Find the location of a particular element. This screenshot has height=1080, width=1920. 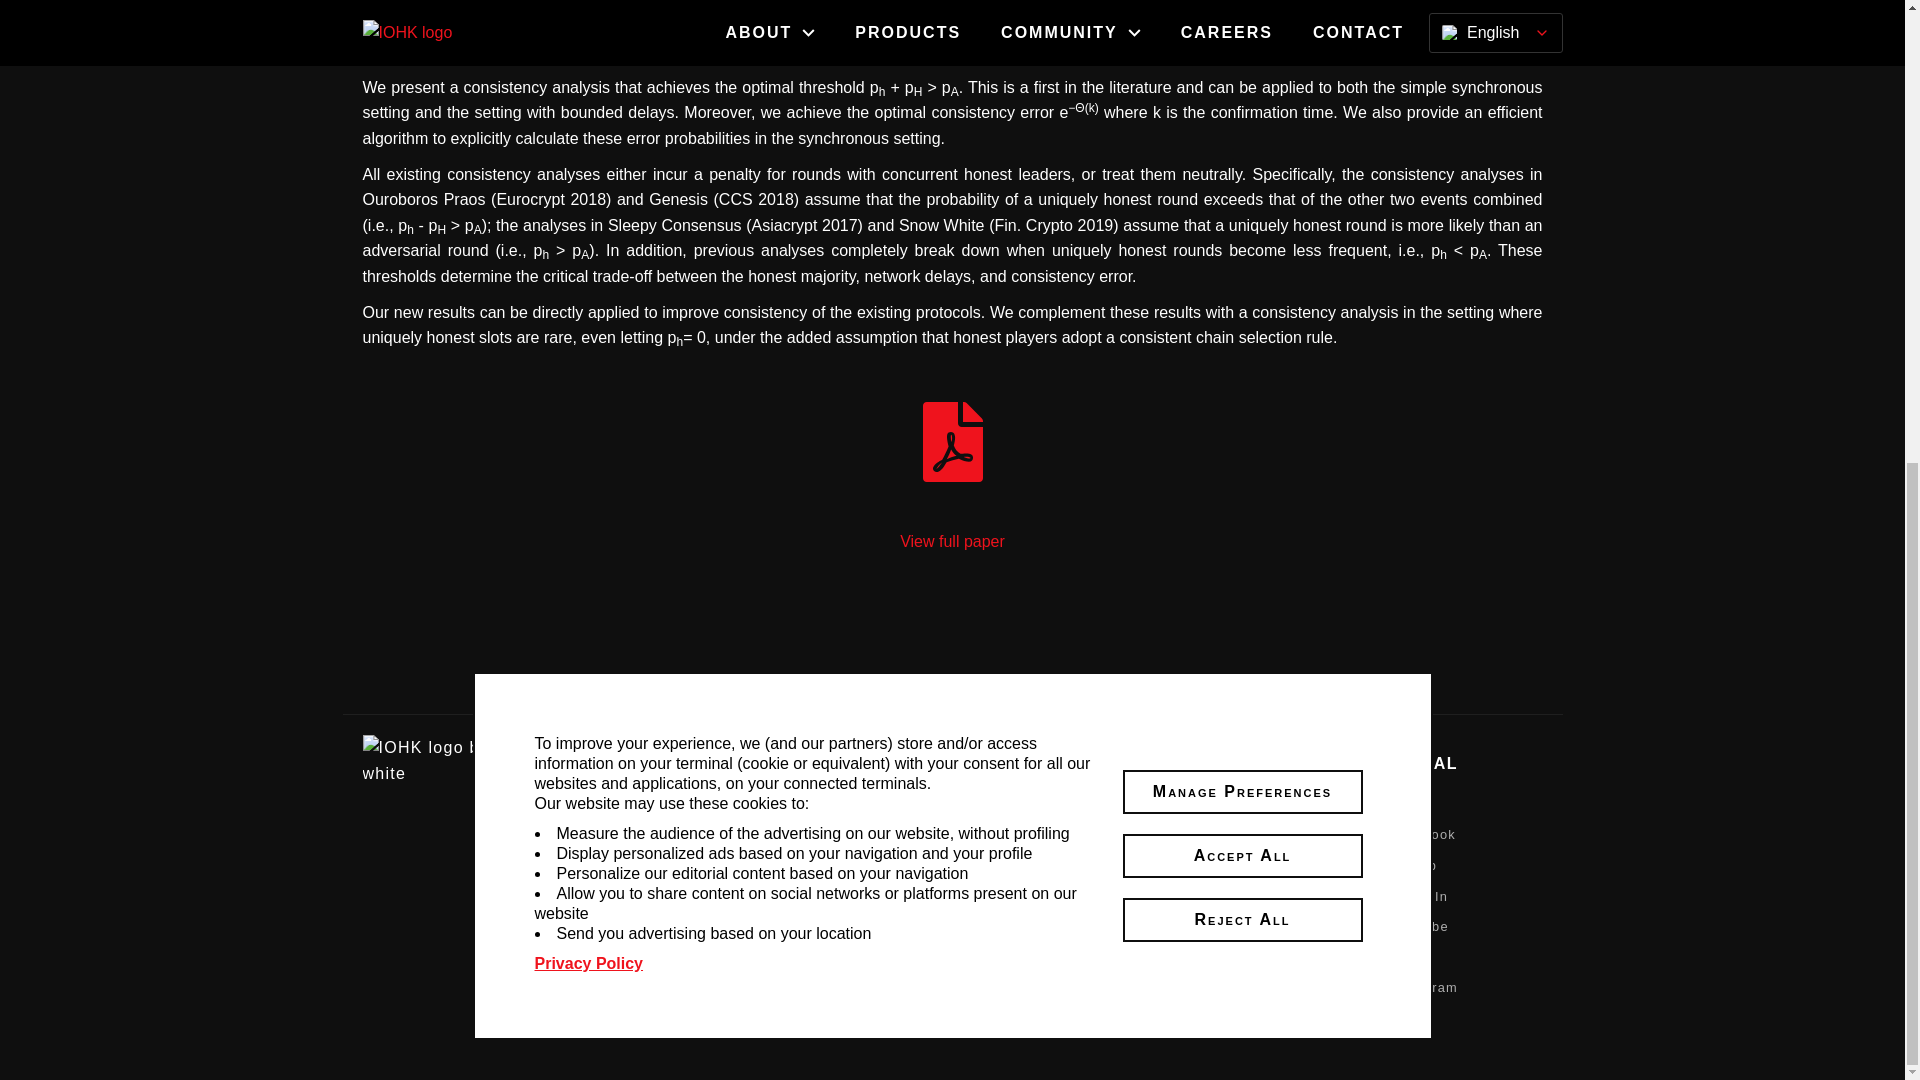

Catalyst is located at coordinates (766, 926).